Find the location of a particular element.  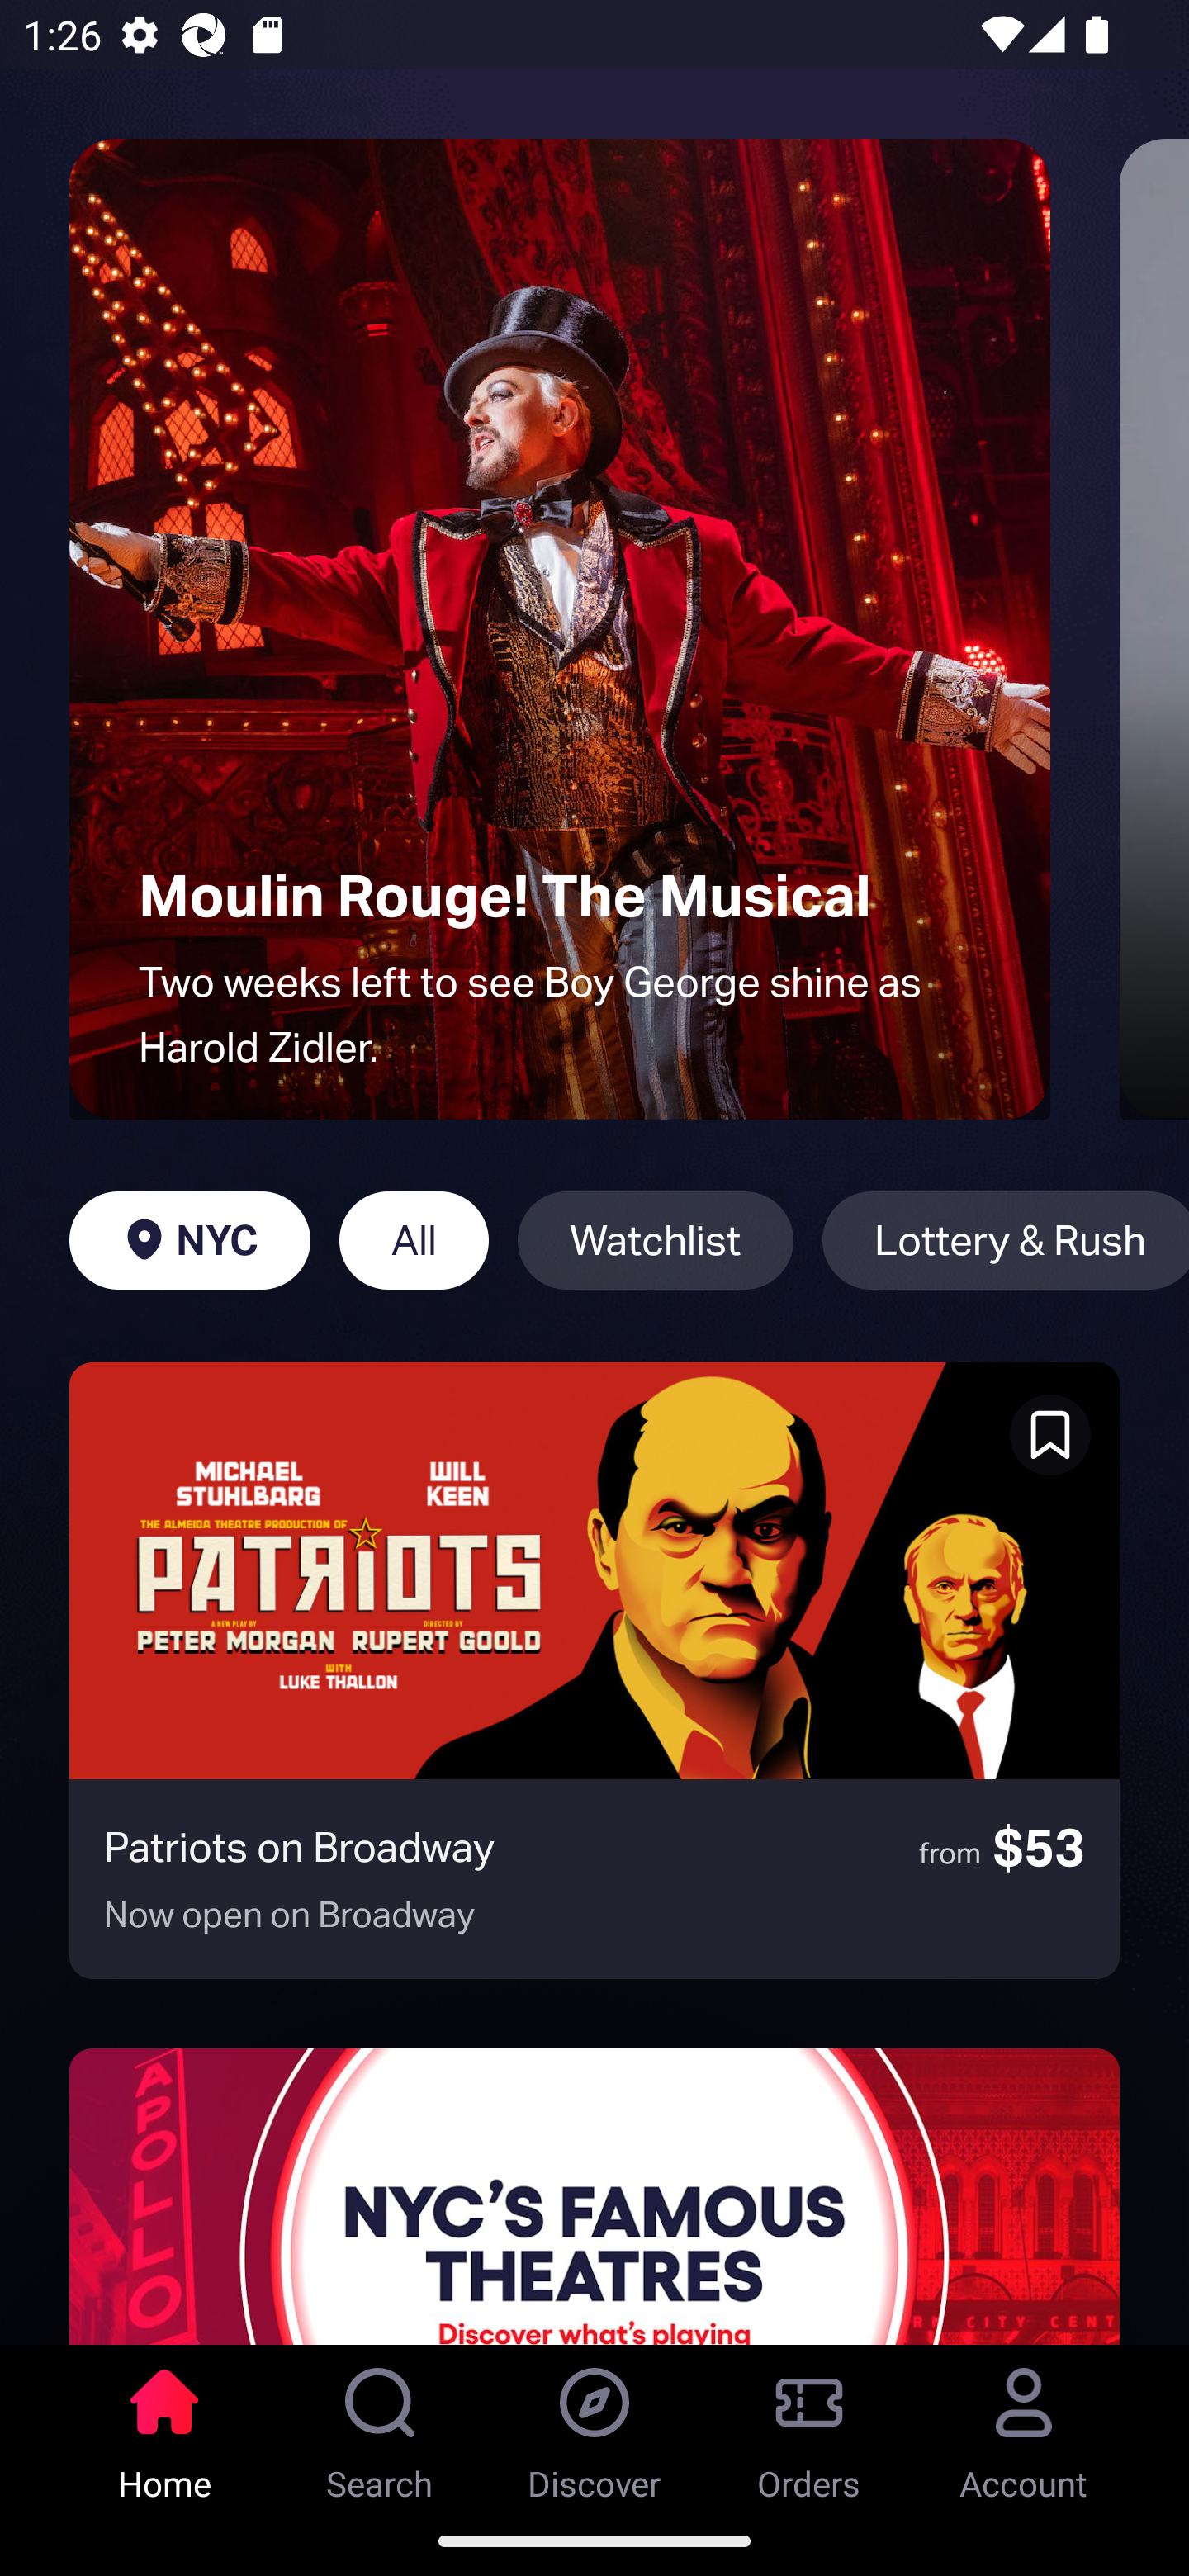

Watchlist is located at coordinates (655, 1240).